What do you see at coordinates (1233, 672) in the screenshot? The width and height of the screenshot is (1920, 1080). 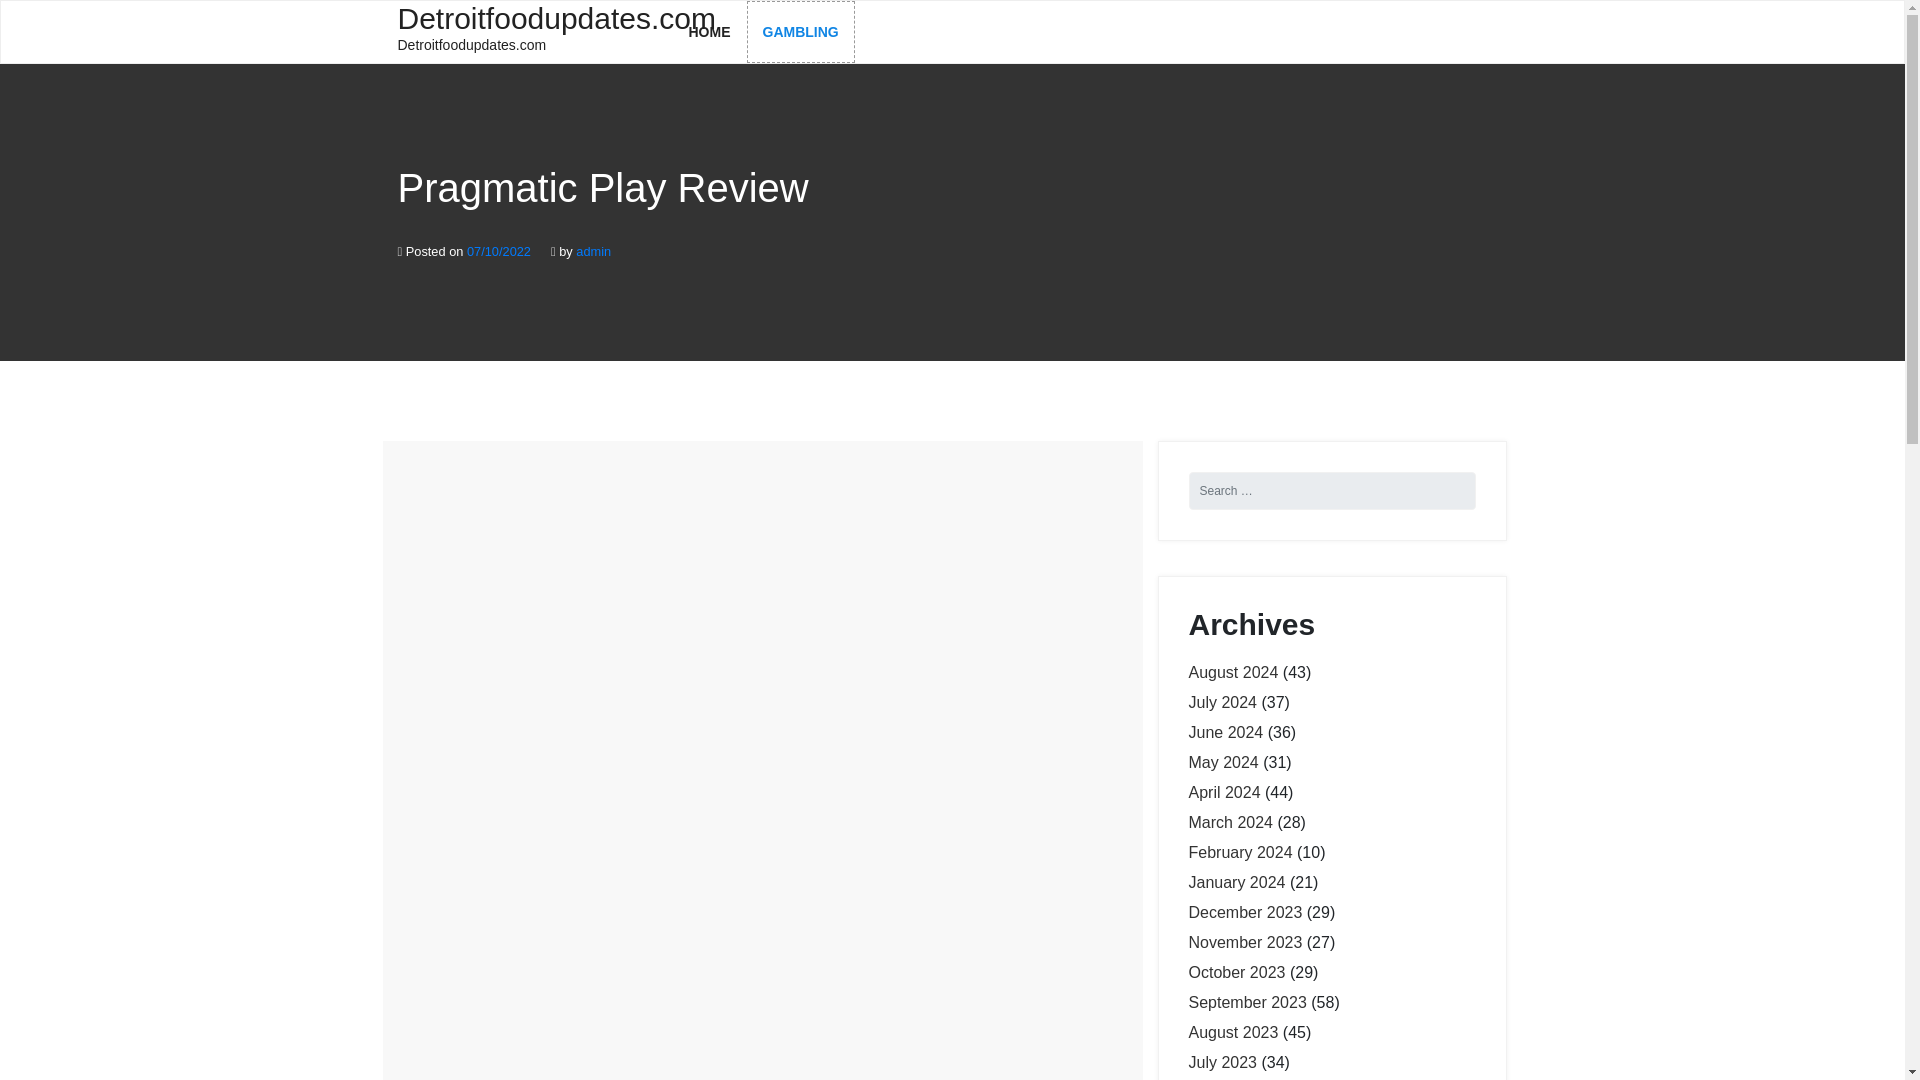 I see `October 2023` at bounding box center [1233, 672].